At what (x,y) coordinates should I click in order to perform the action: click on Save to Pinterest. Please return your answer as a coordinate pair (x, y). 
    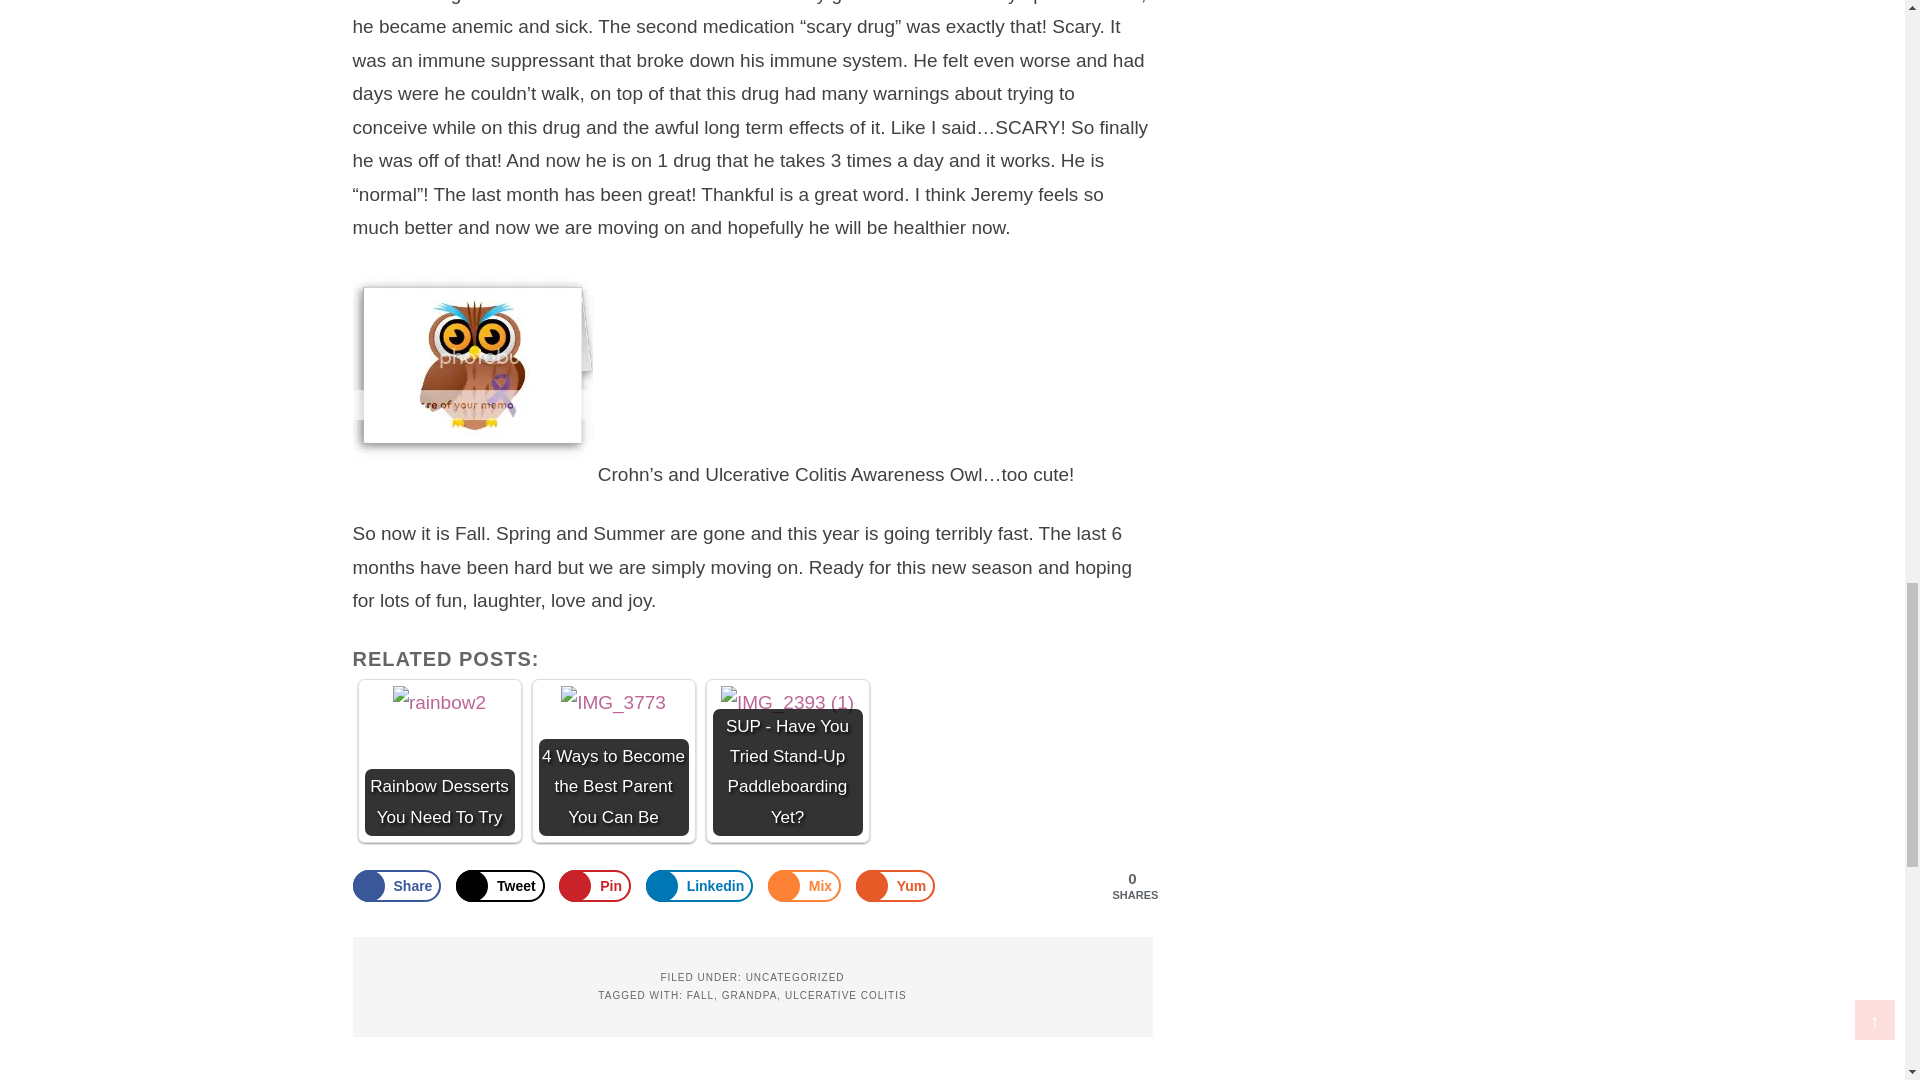
    Looking at the image, I should click on (594, 886).